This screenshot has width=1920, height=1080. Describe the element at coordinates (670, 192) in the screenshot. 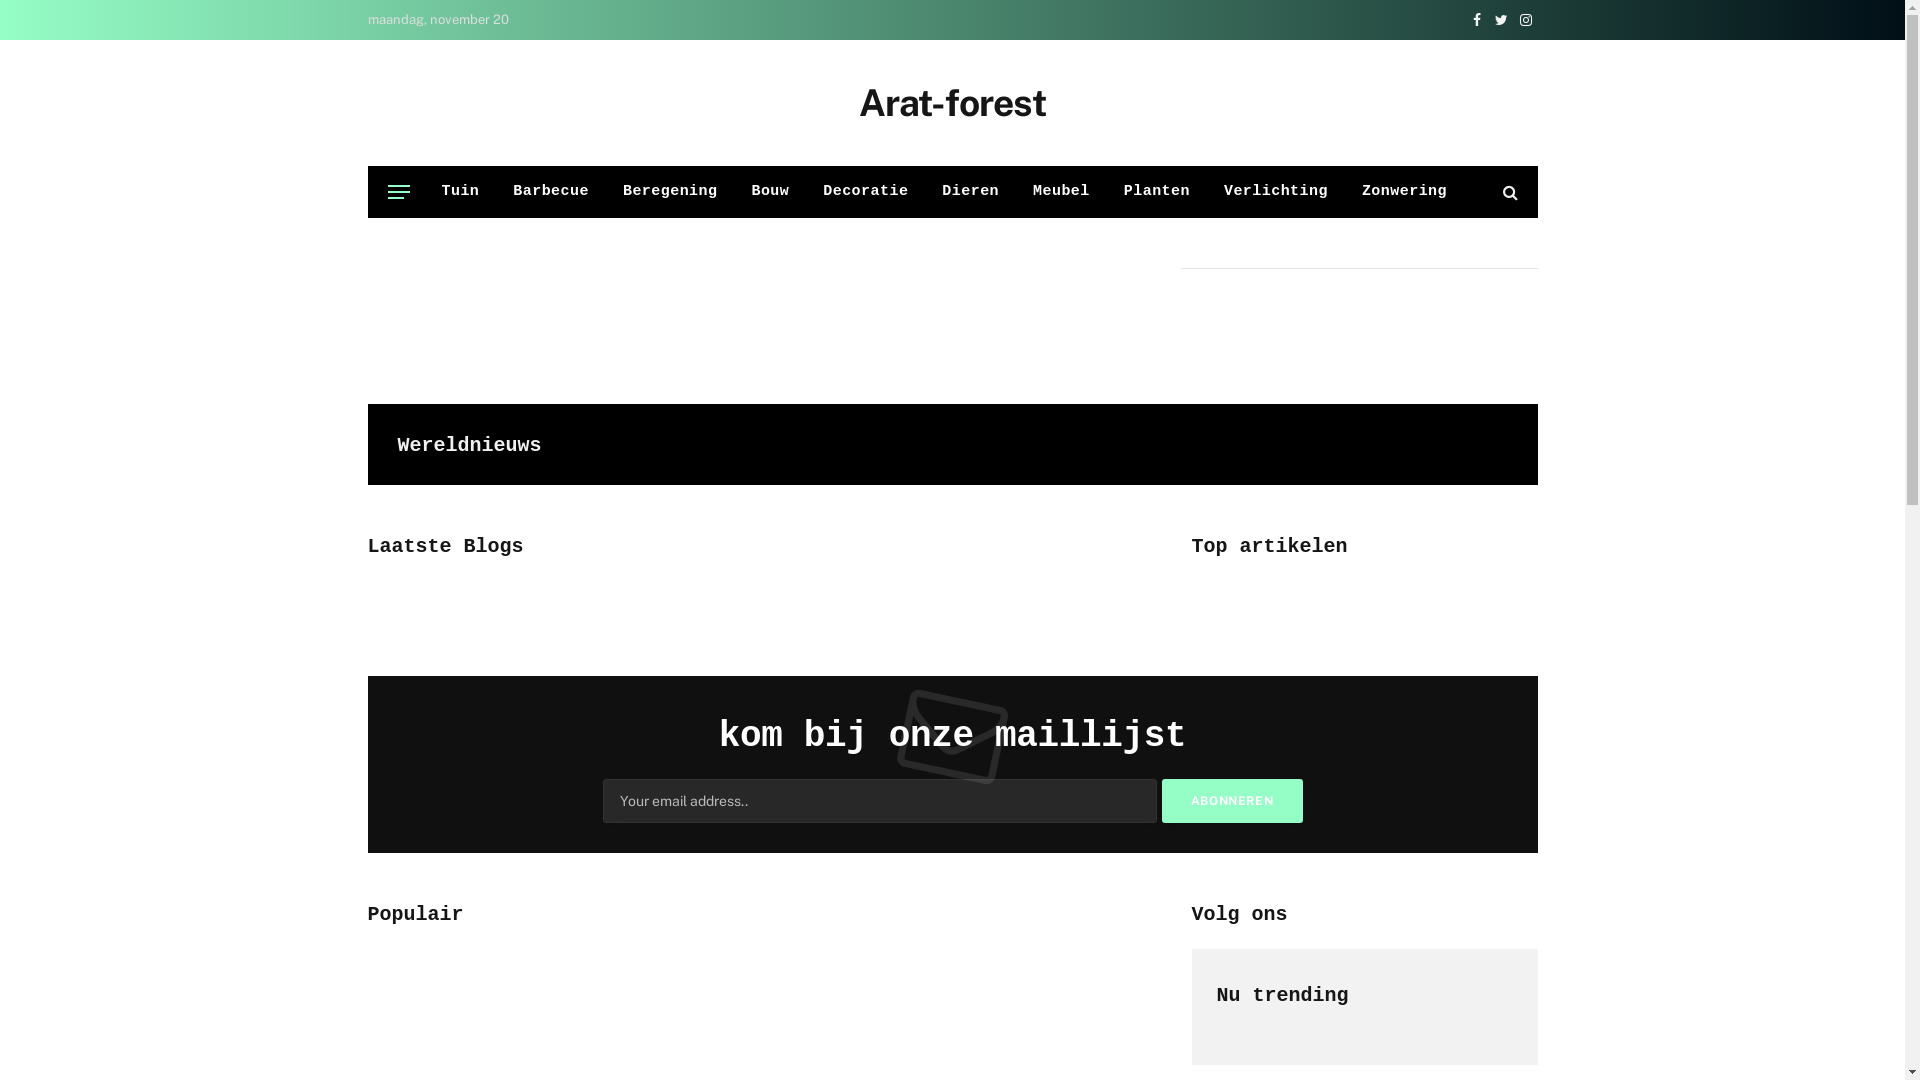

I see `Beregening` at that location.